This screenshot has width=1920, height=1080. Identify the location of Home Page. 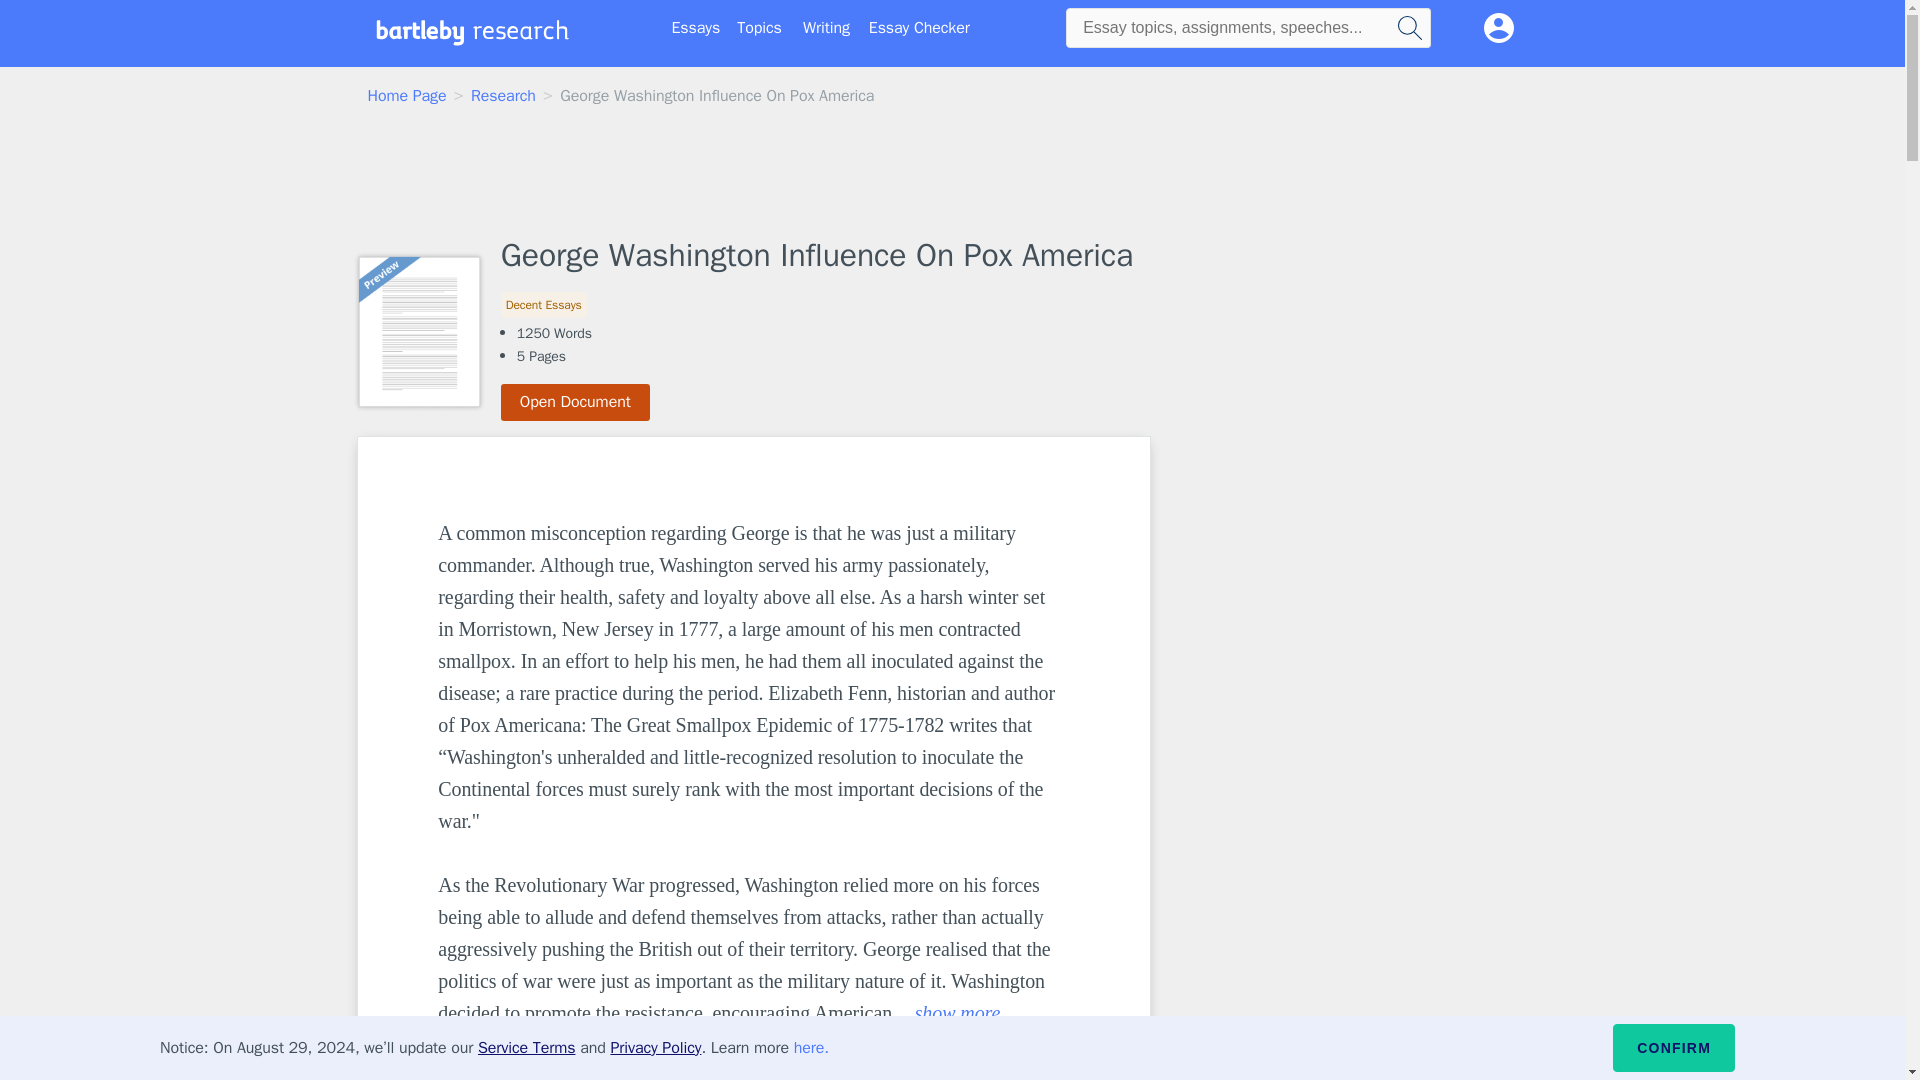
(408, 96).